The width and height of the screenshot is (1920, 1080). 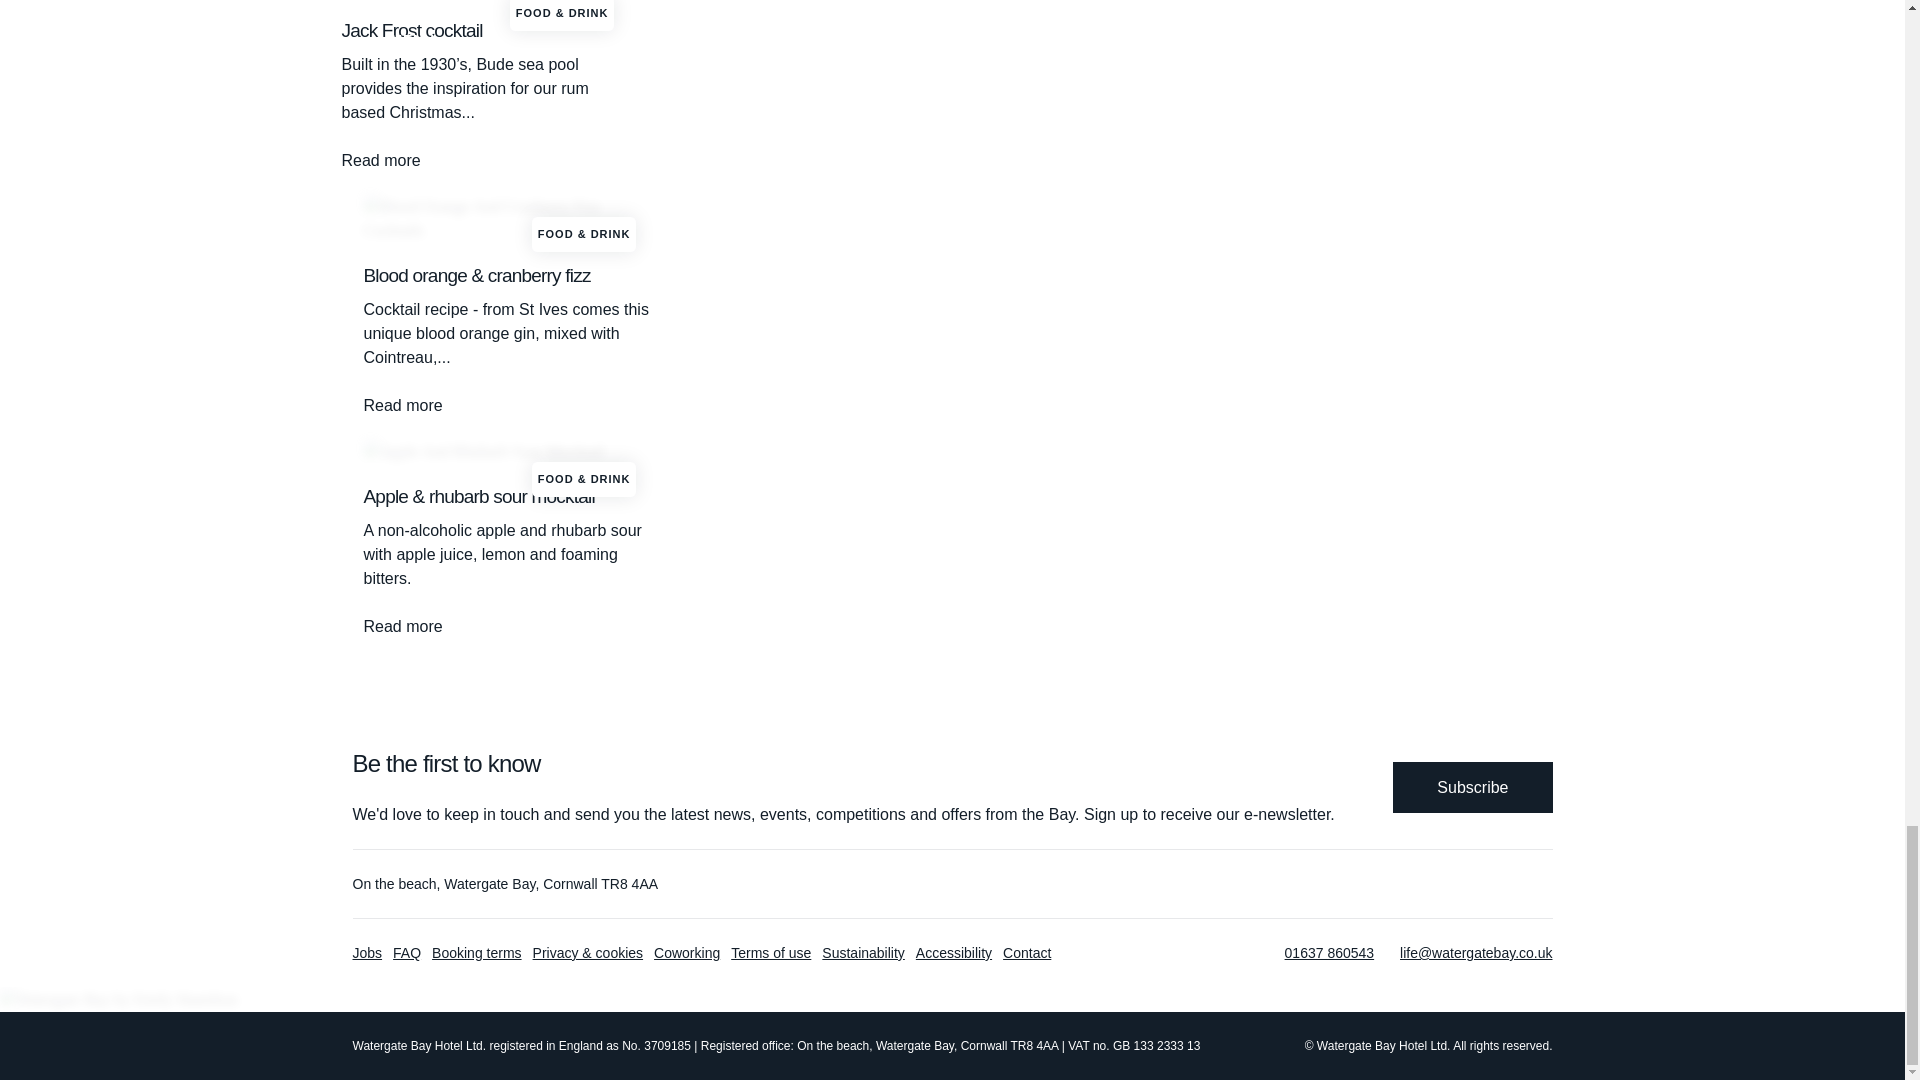 I want to click on Trip Advisor, so click(x=1520, y=884).